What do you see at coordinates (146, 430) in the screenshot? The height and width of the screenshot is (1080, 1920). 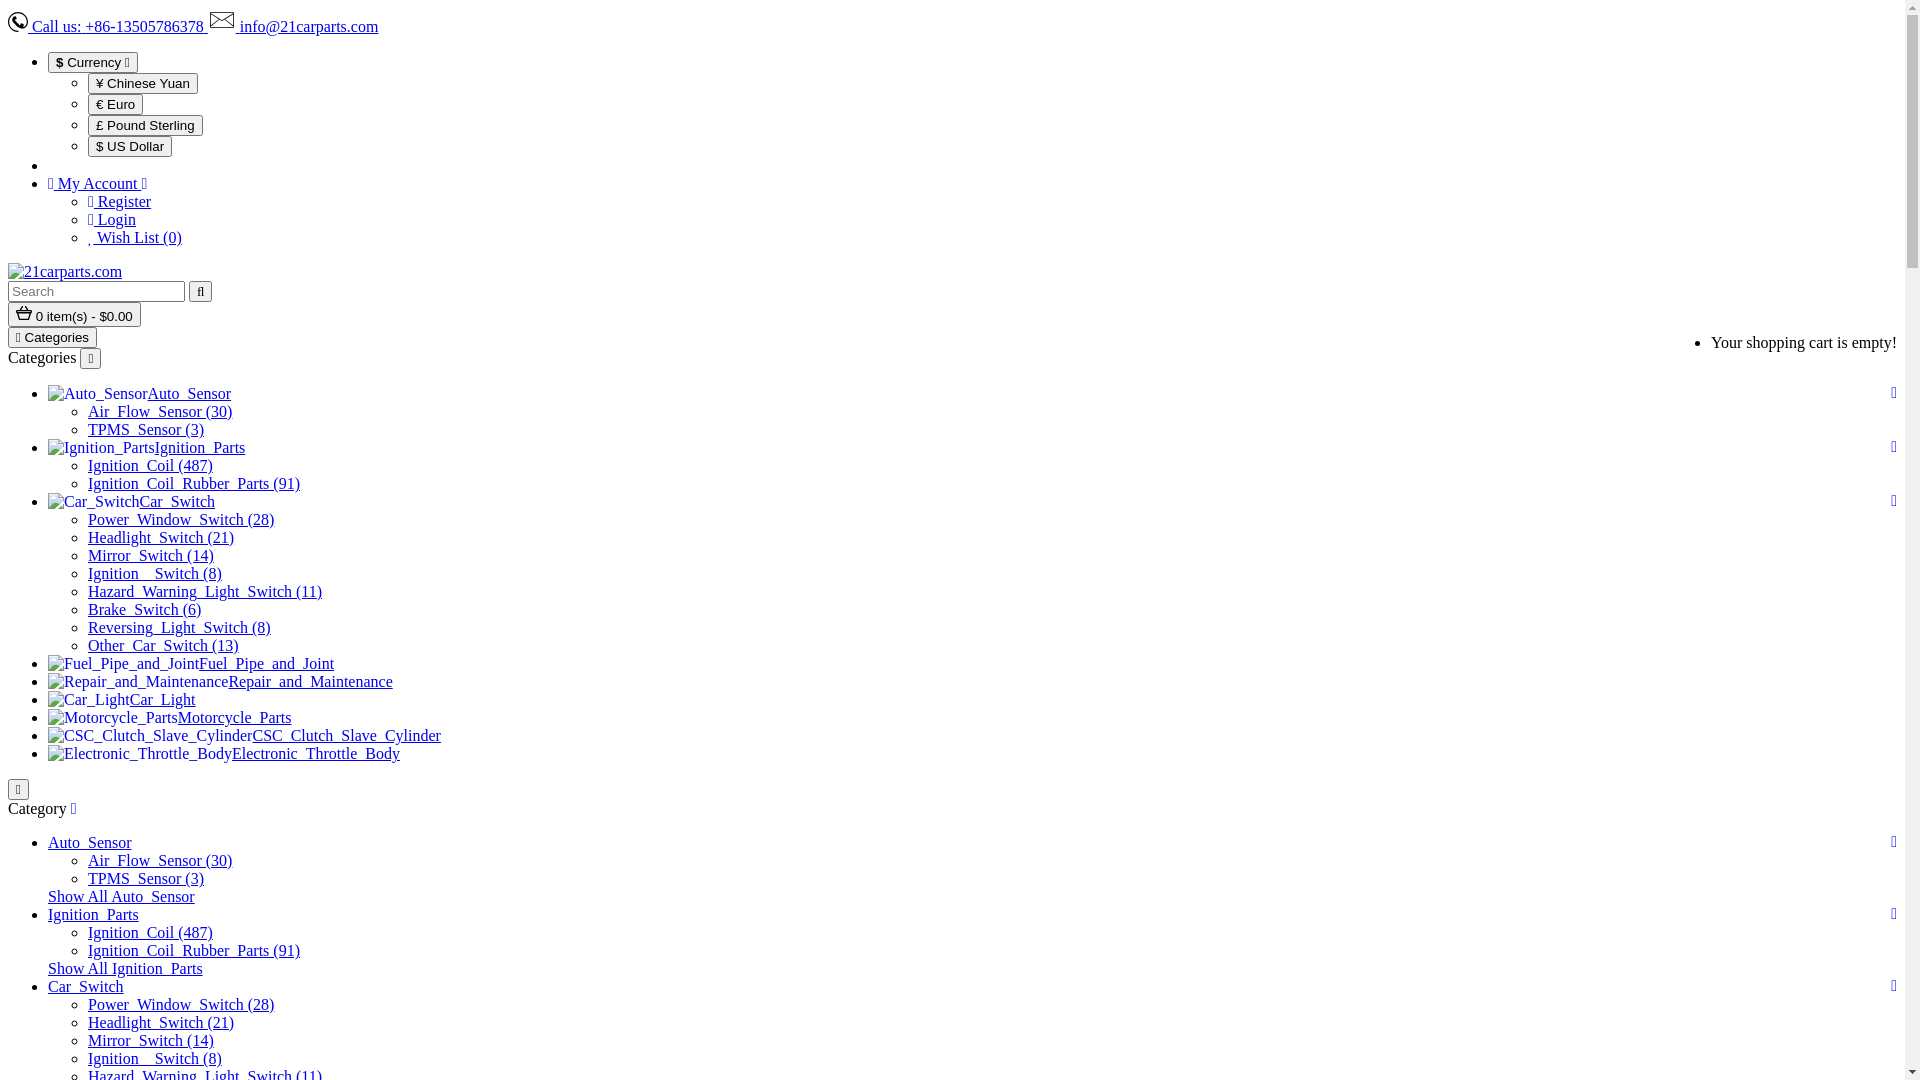 I see `TPMS_Sensor (3)` at bounding box center [146, 430].